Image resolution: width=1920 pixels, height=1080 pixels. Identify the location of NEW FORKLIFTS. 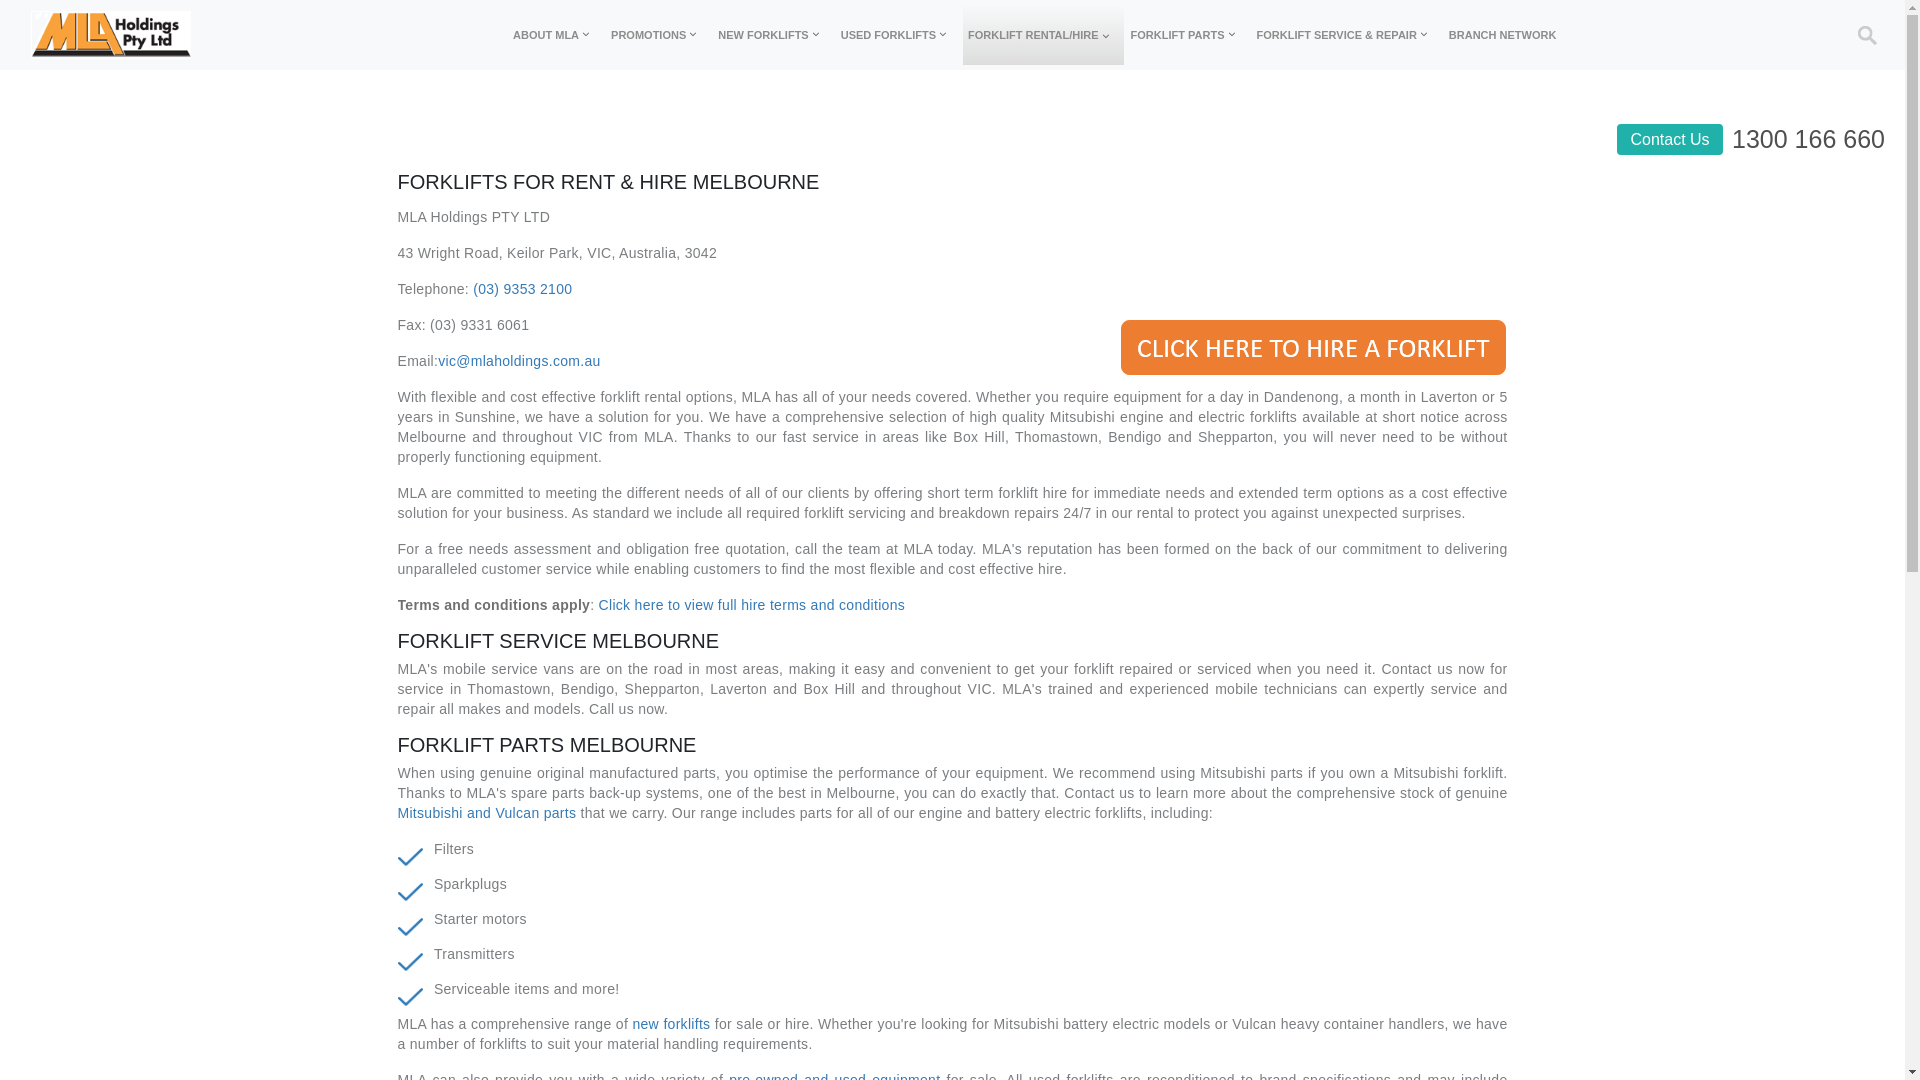
(773, 35).